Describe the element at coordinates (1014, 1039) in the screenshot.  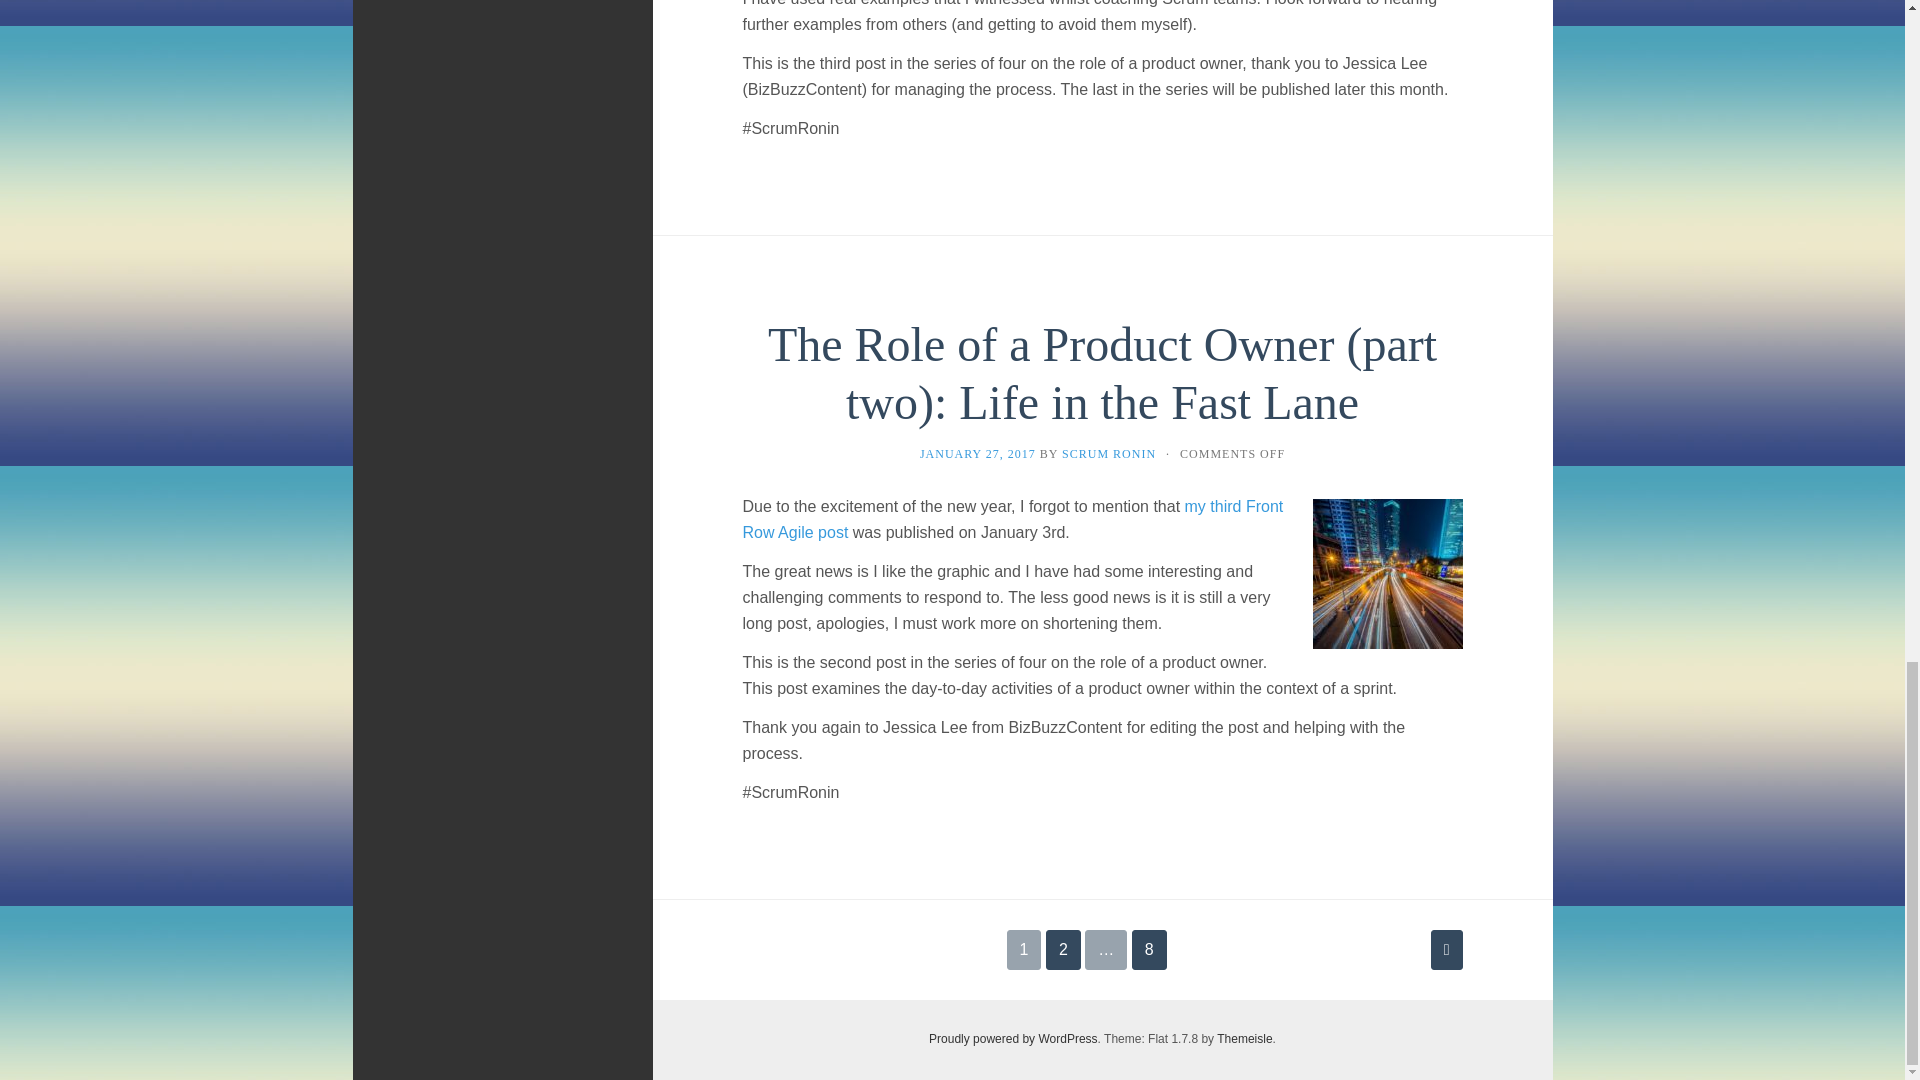
I see `Semantic Personal Publishing Platform` at that location.